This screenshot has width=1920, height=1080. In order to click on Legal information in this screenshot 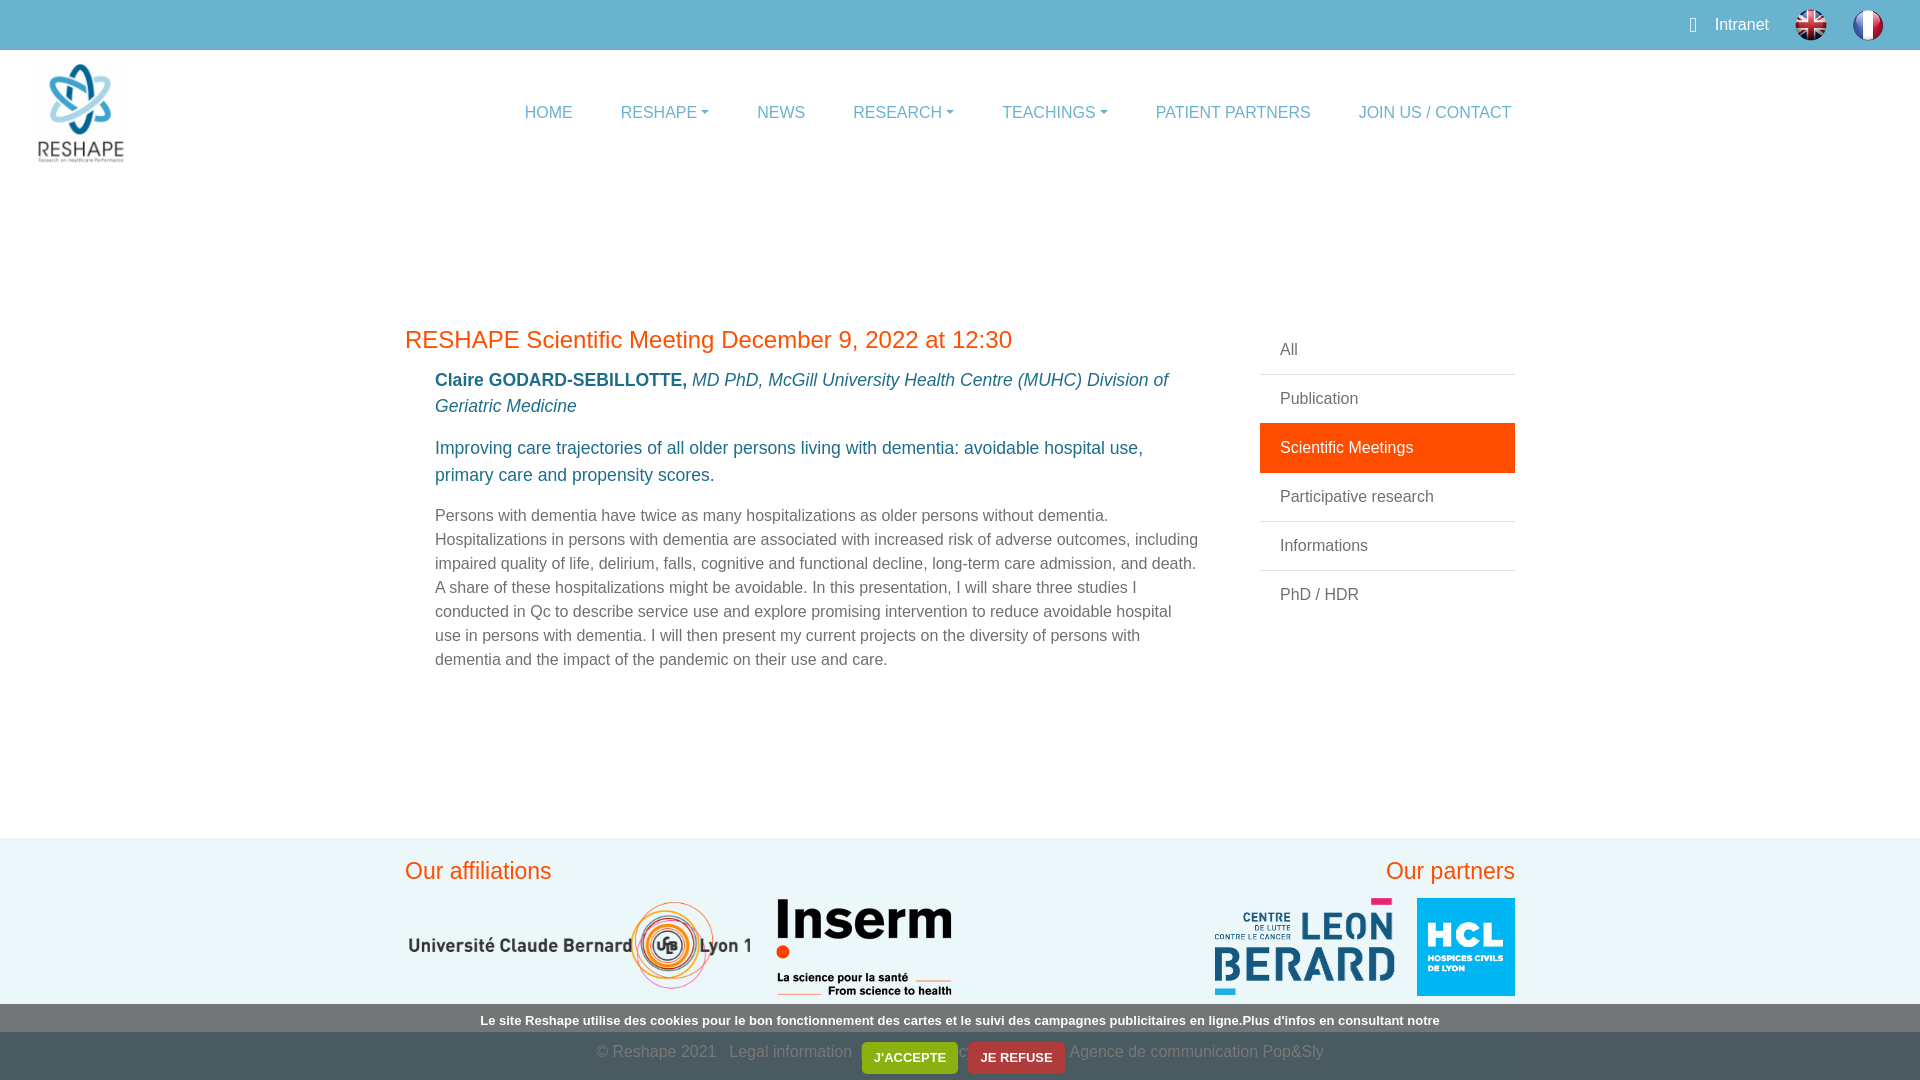, I will do `click(795, 1052)`.